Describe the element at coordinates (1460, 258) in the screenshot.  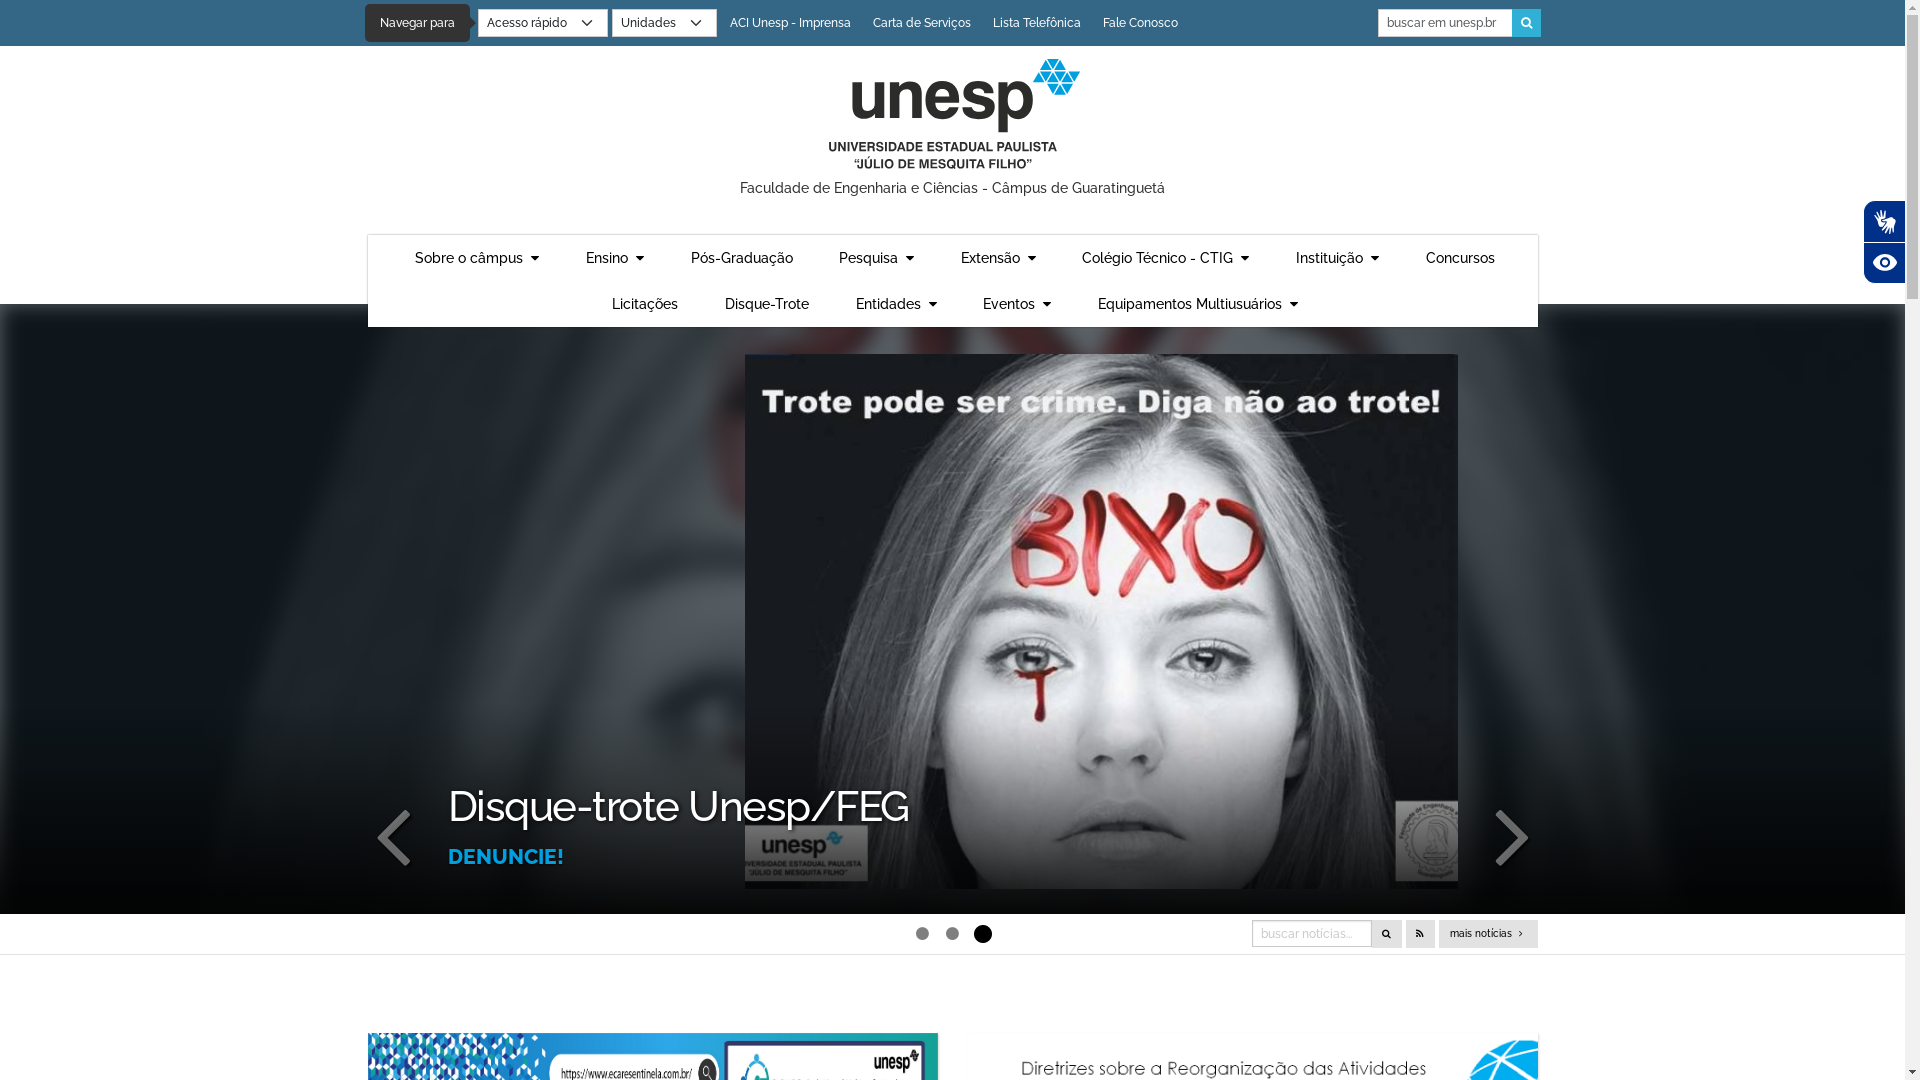
I see `Concursos` at that location.